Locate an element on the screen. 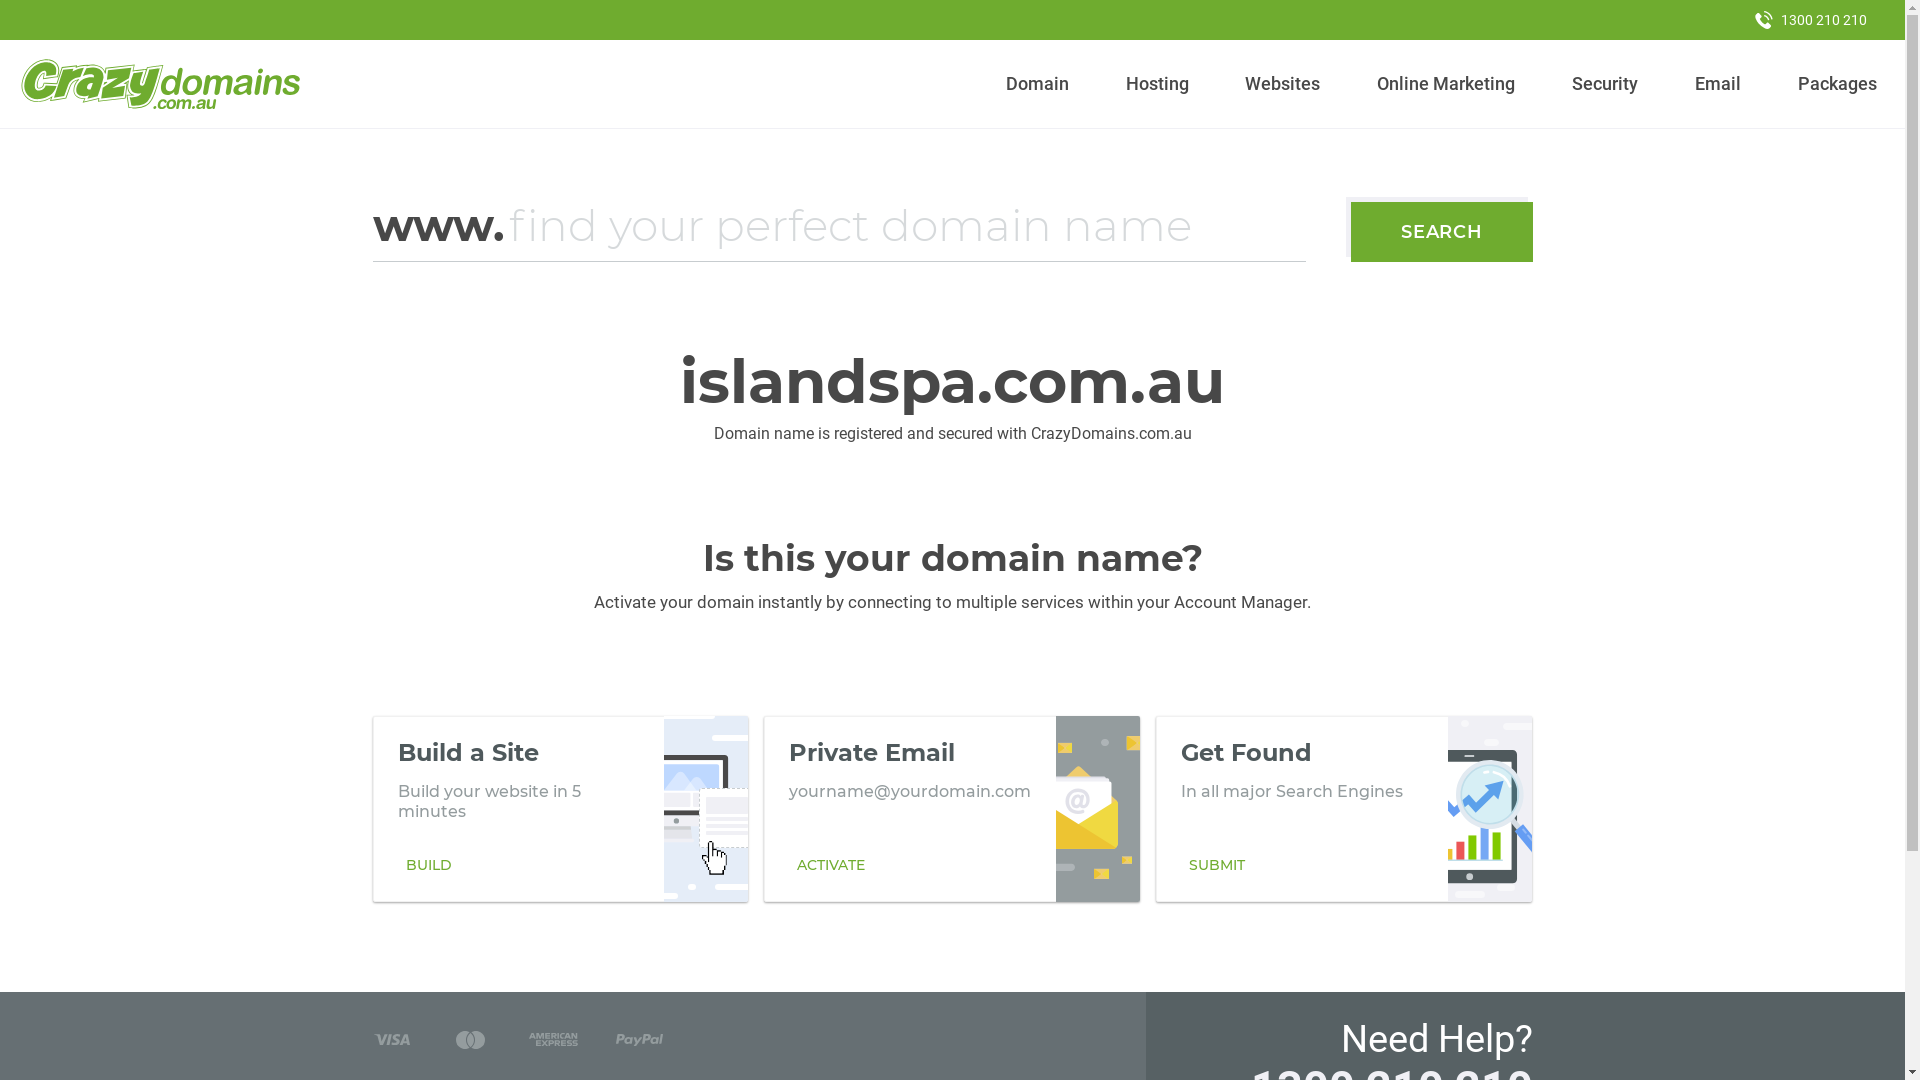 The width and height of the screenshot is (1920, 1080). Private Email
yourname@yourdomain.com
ACTIVATE is located at coordinates (952, 809).